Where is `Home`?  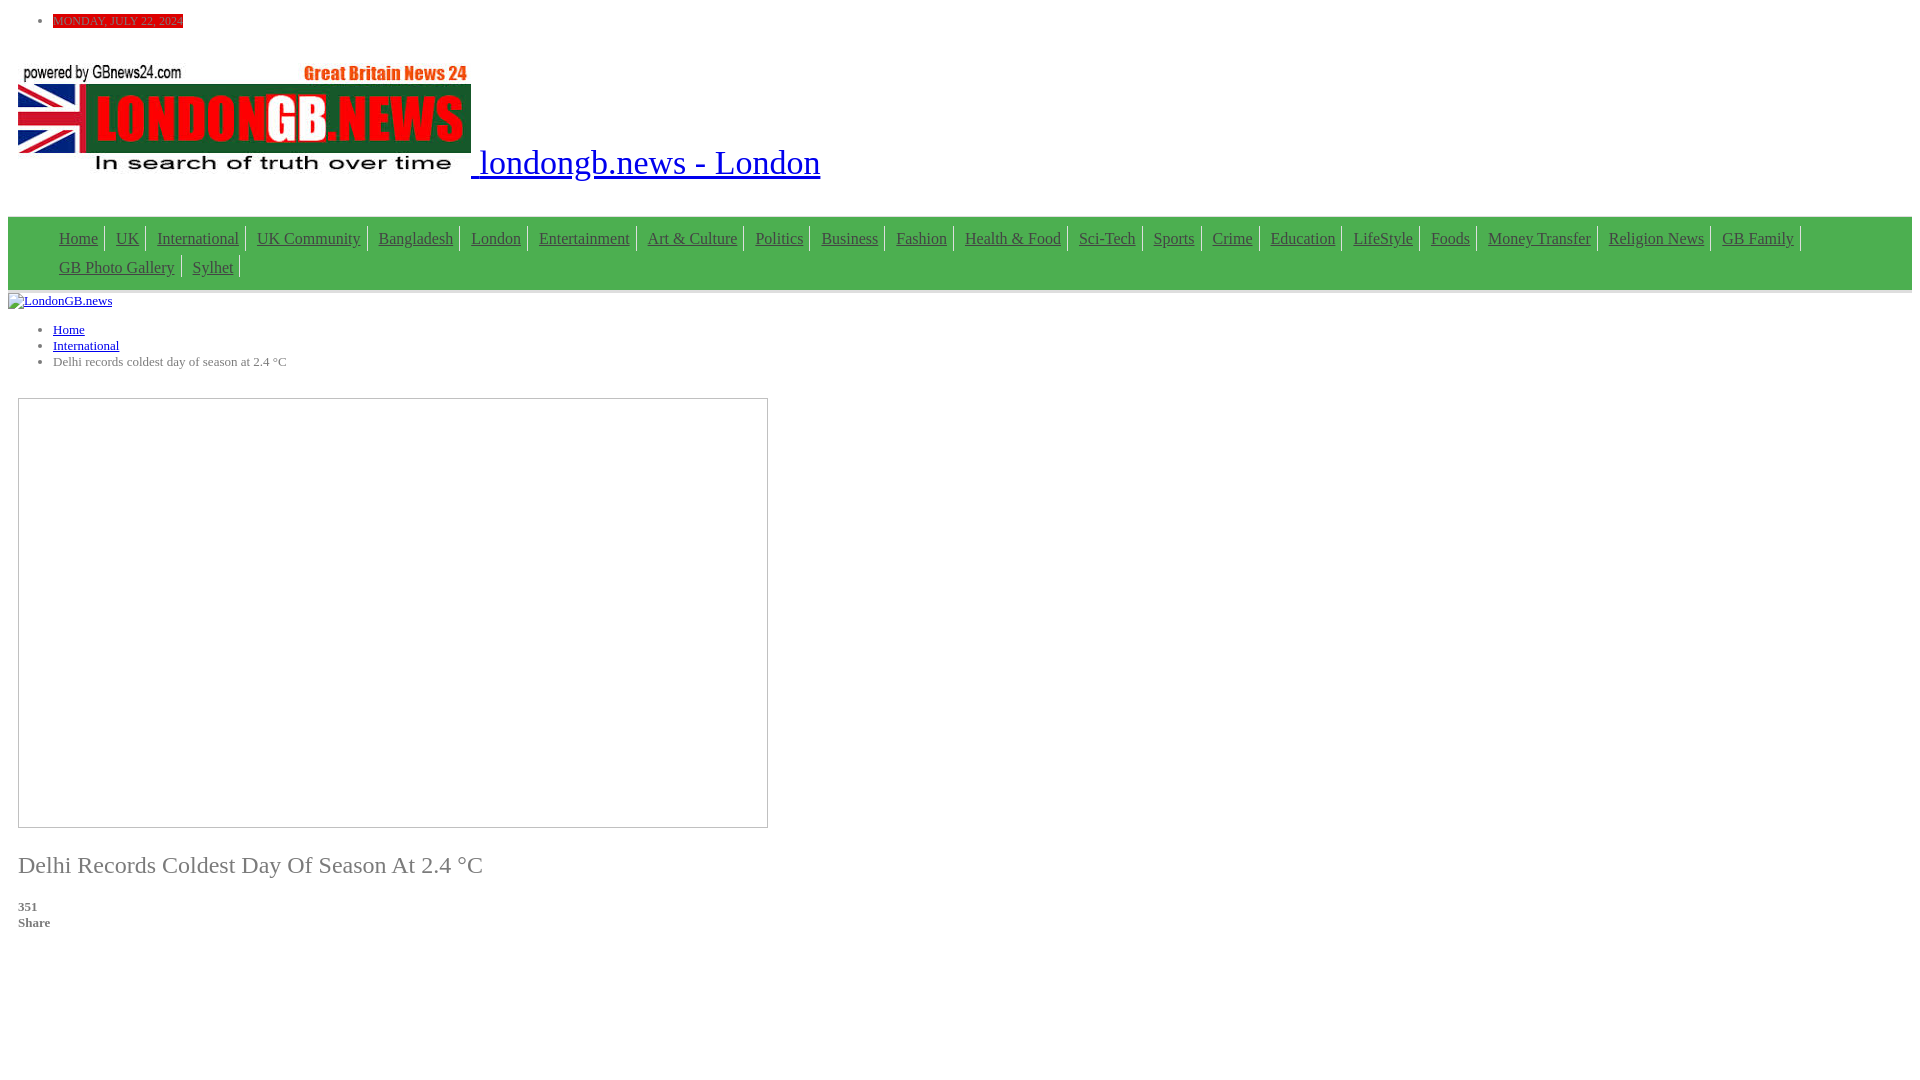
Home is located at coordinates (68, 328).